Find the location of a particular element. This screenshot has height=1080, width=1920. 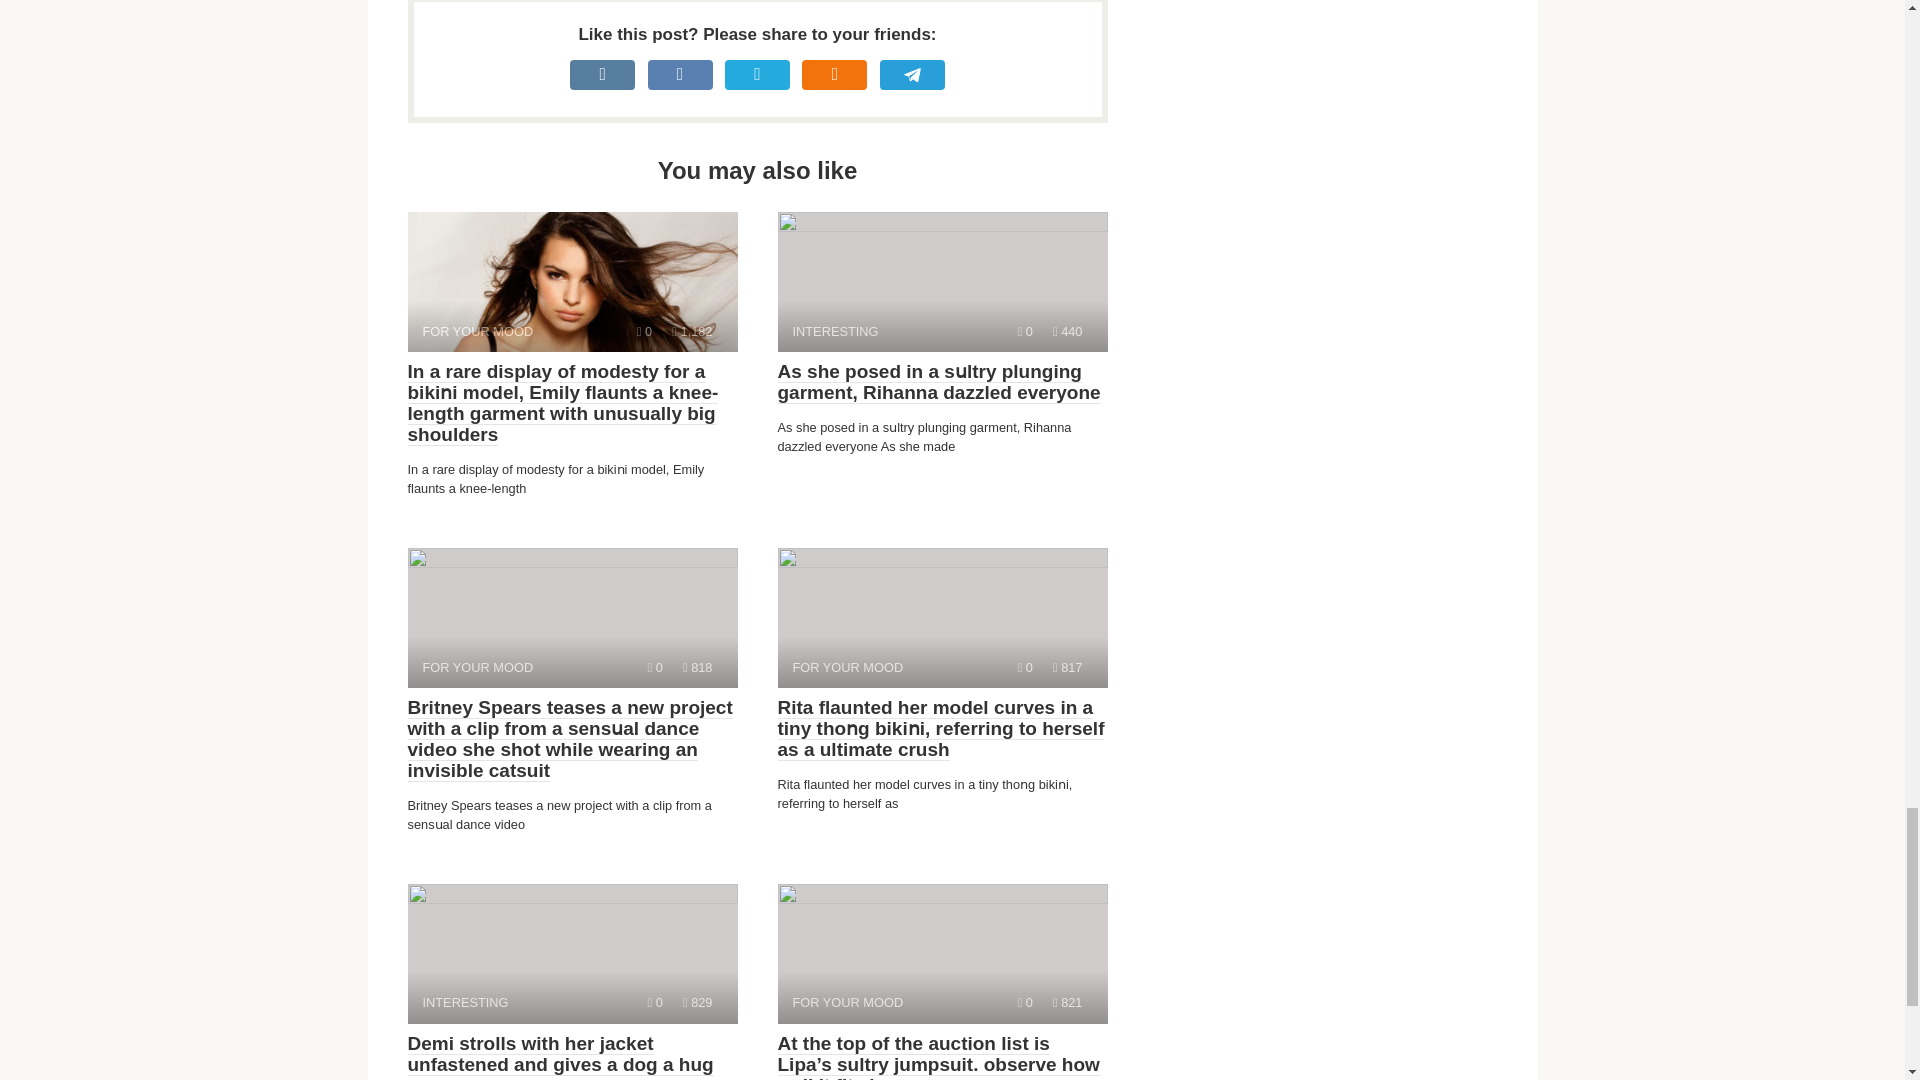

Views is located at coordinates (1024, 332).